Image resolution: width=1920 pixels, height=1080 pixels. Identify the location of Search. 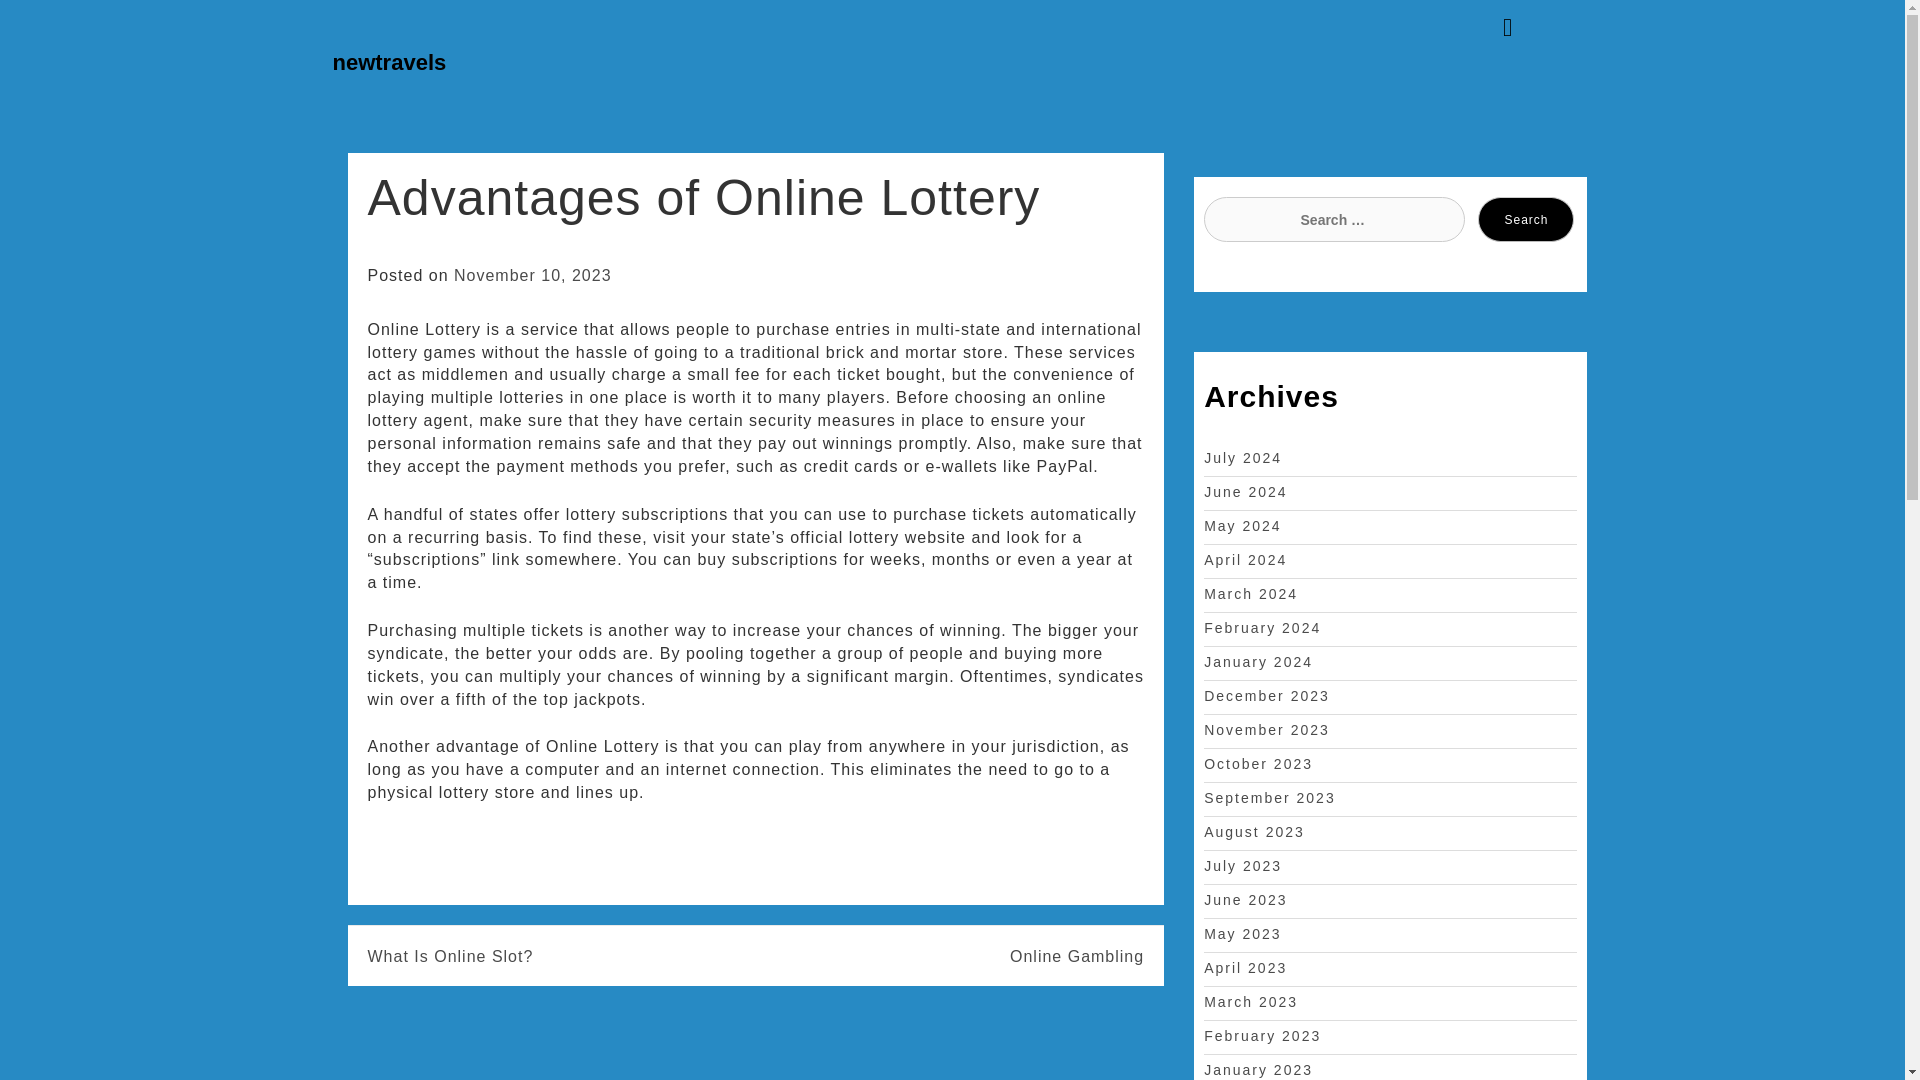
(1526, 218).